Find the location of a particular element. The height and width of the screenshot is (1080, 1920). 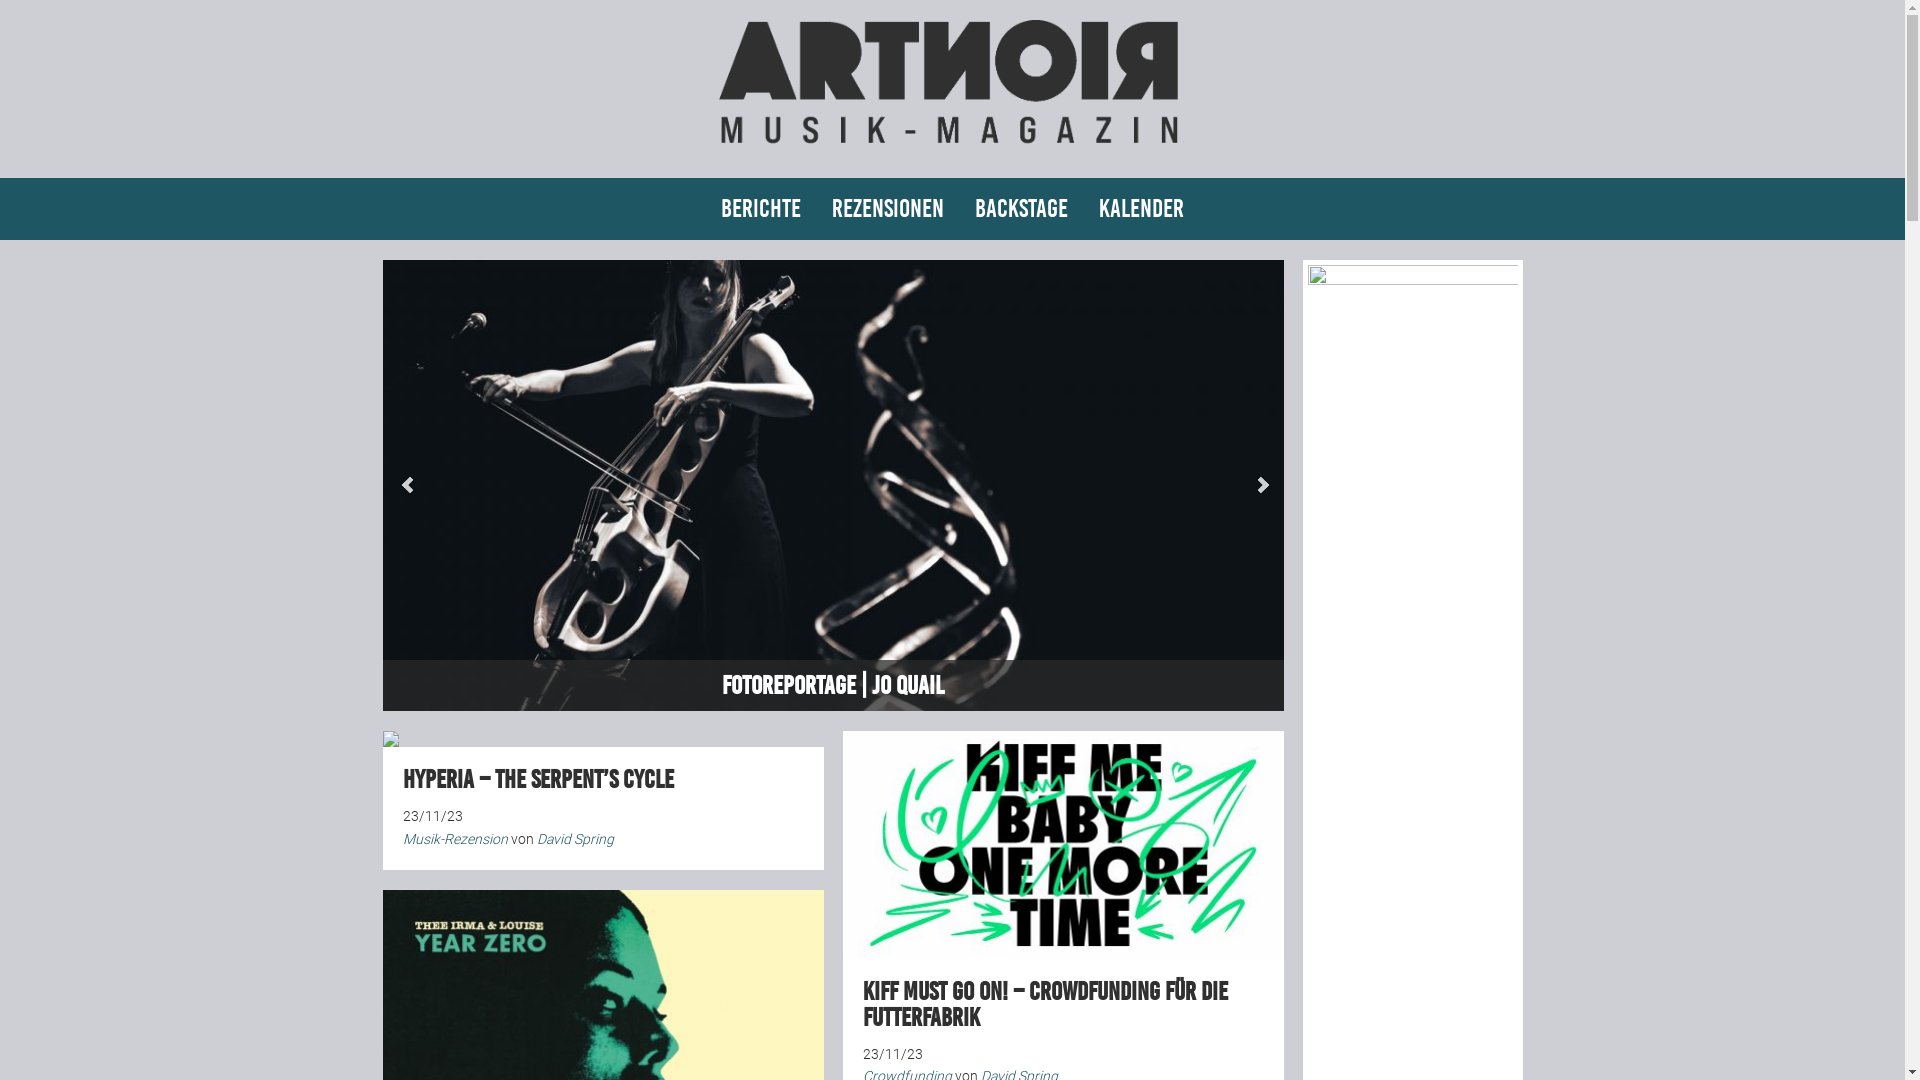

Next is located at coordinates (1262, 485).